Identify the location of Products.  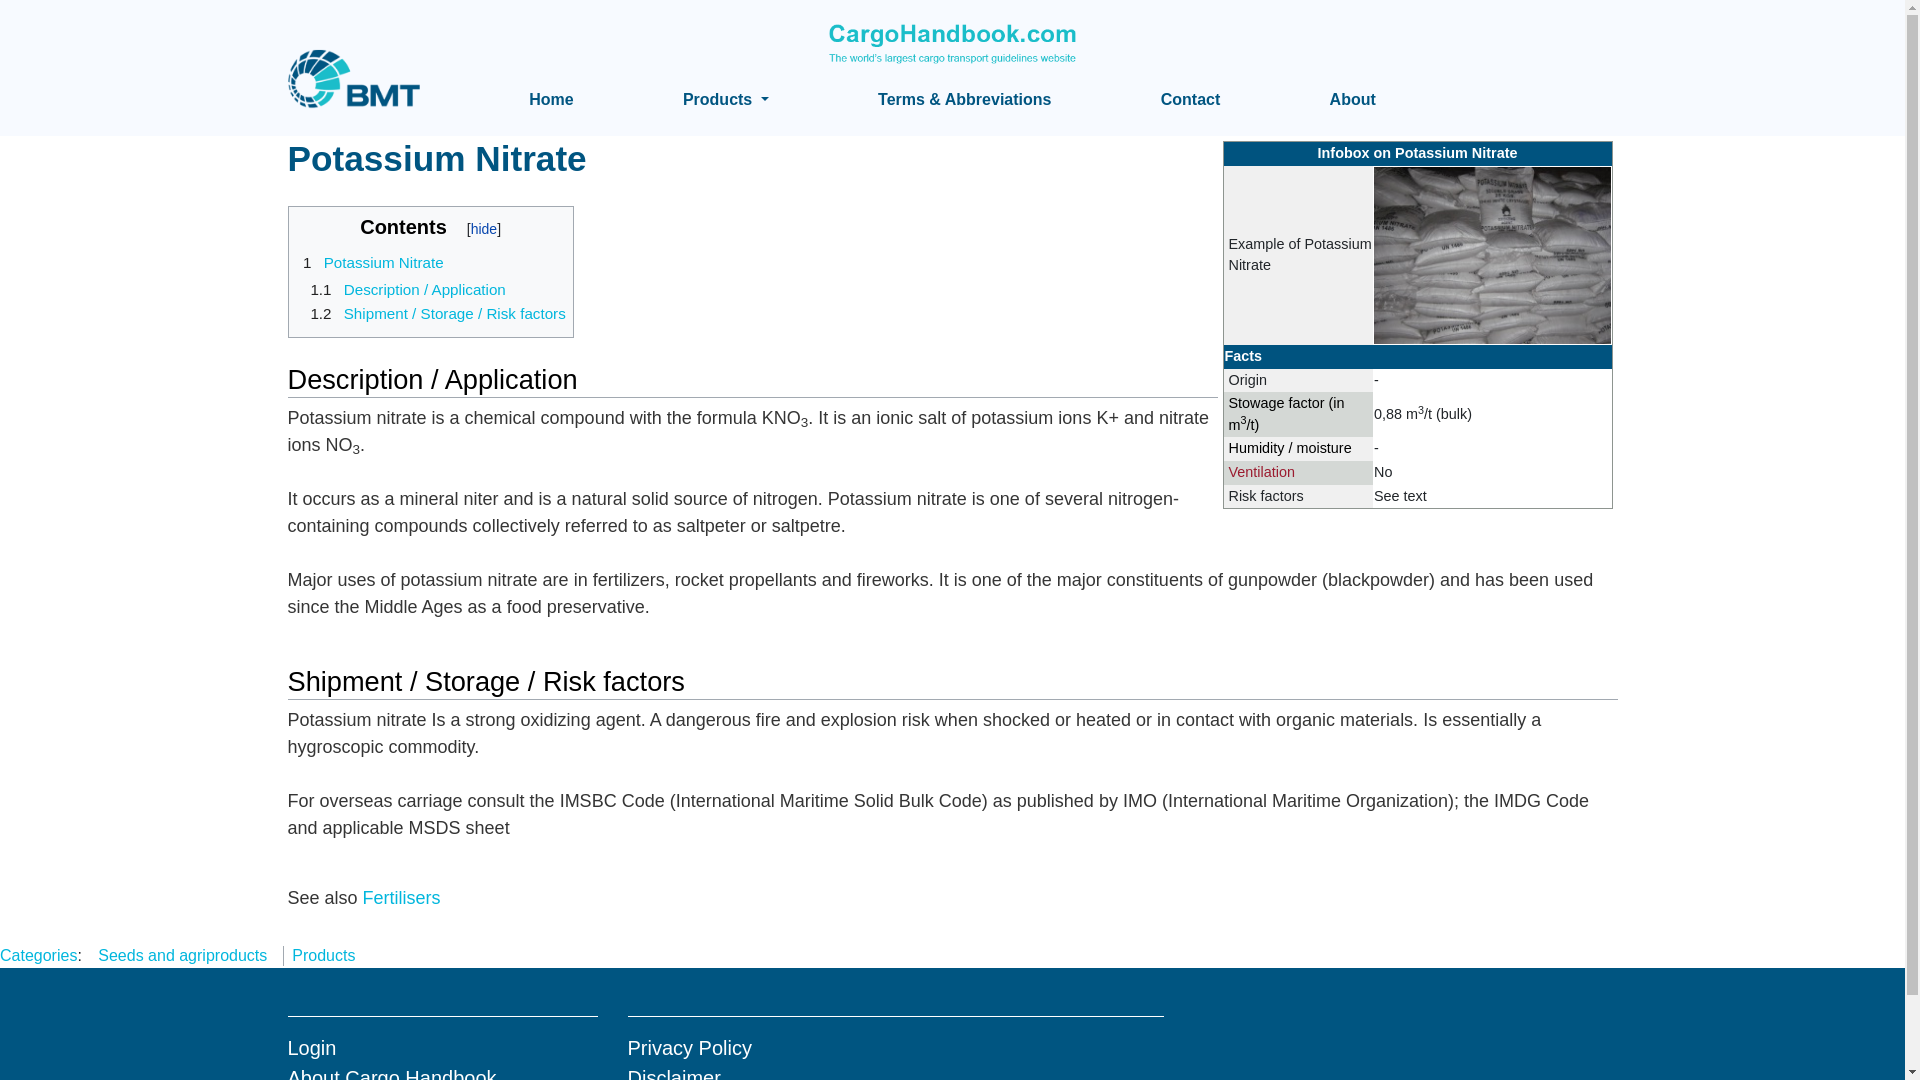
(323, 956).